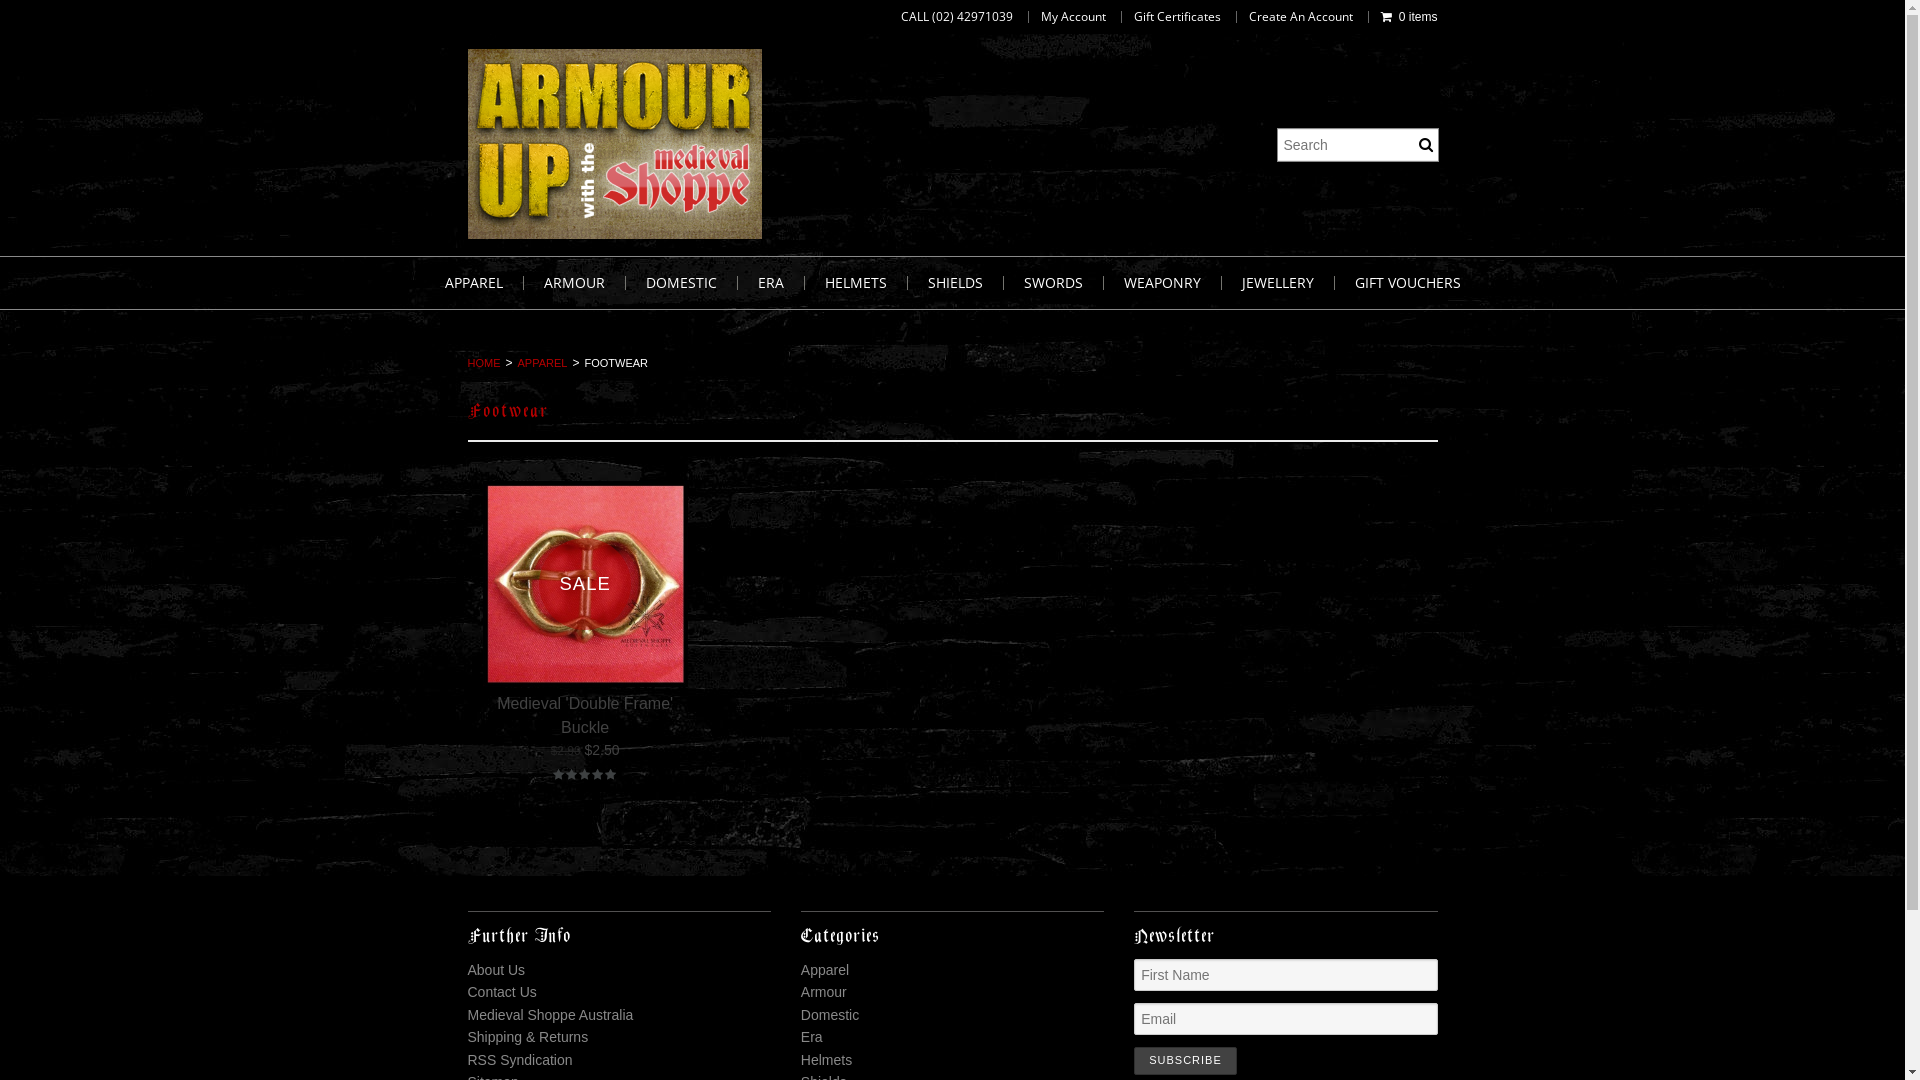 The width and height of the screenshot is (1920, 1080). I want to click on CALL (02) 42971039, so click(957, 17).